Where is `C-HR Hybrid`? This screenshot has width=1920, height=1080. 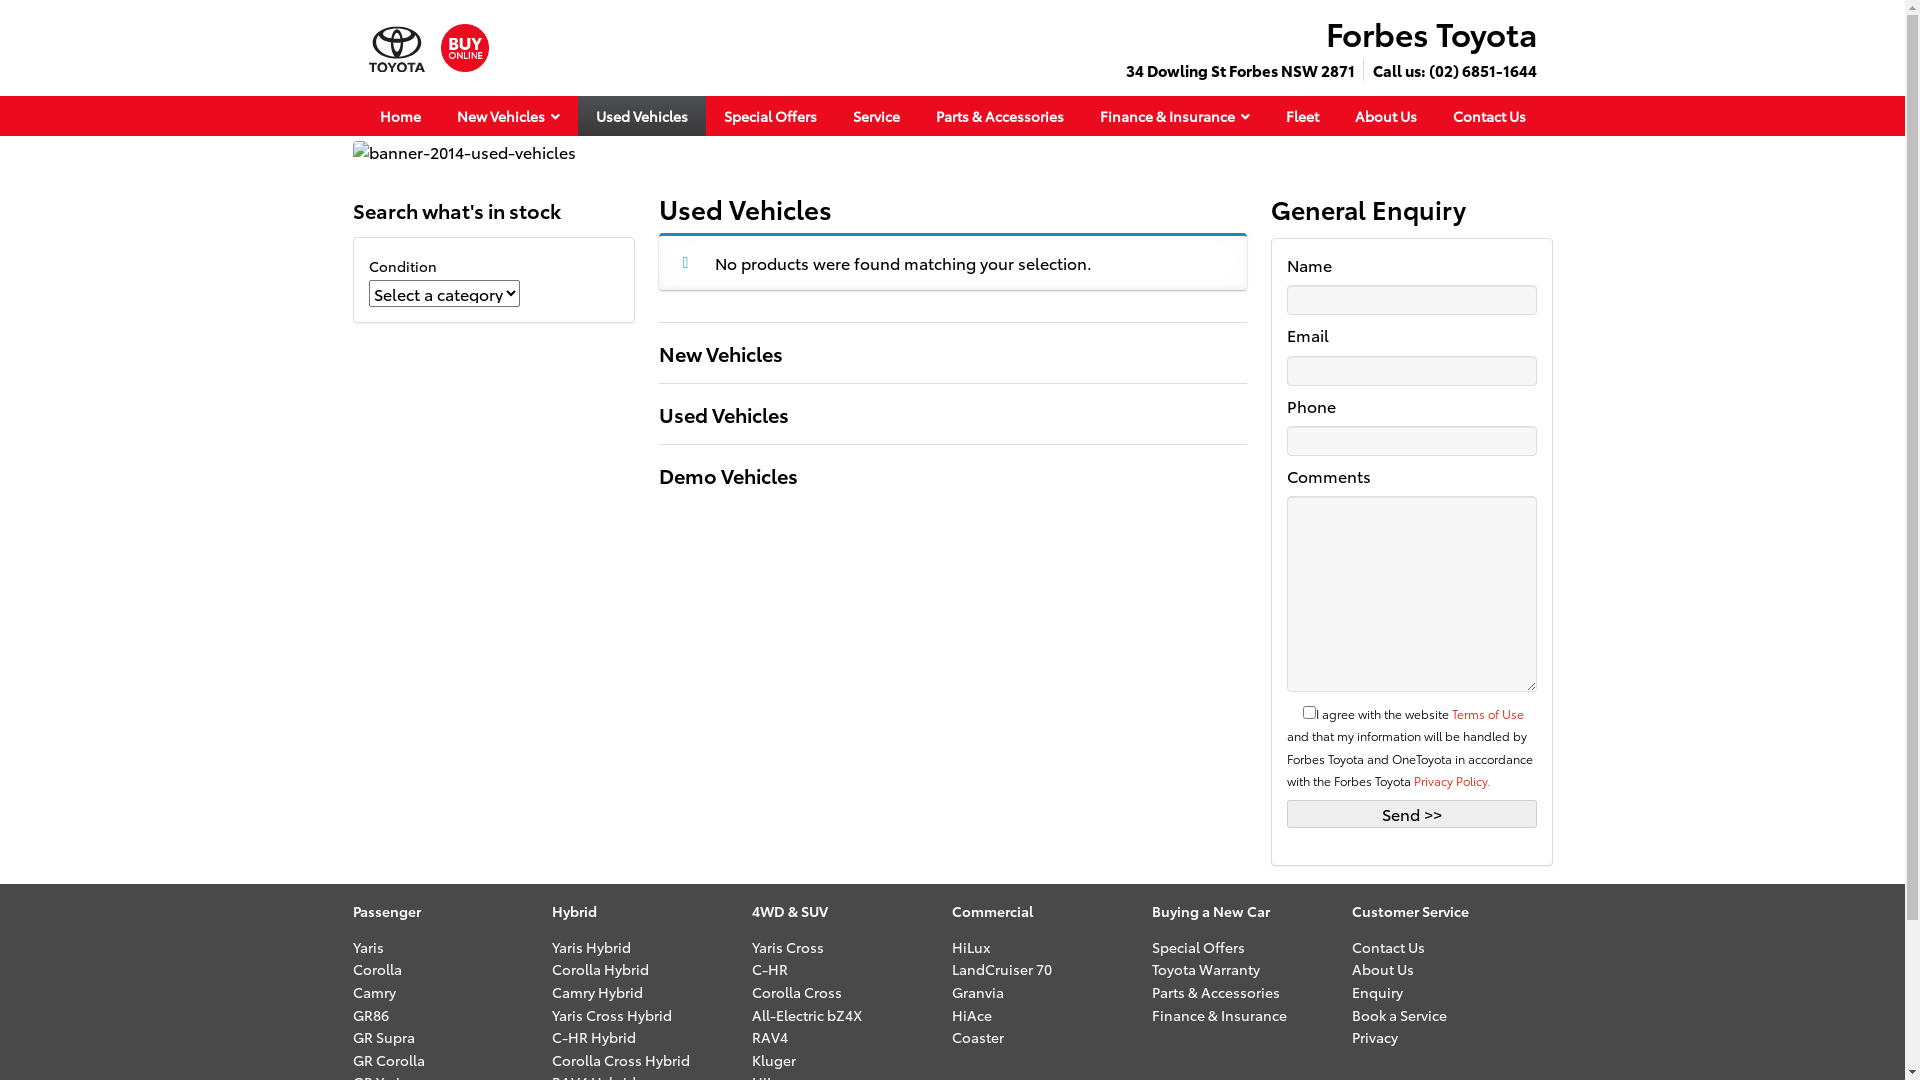
C-HR Hybrid is located at coordinates (594, 1037).